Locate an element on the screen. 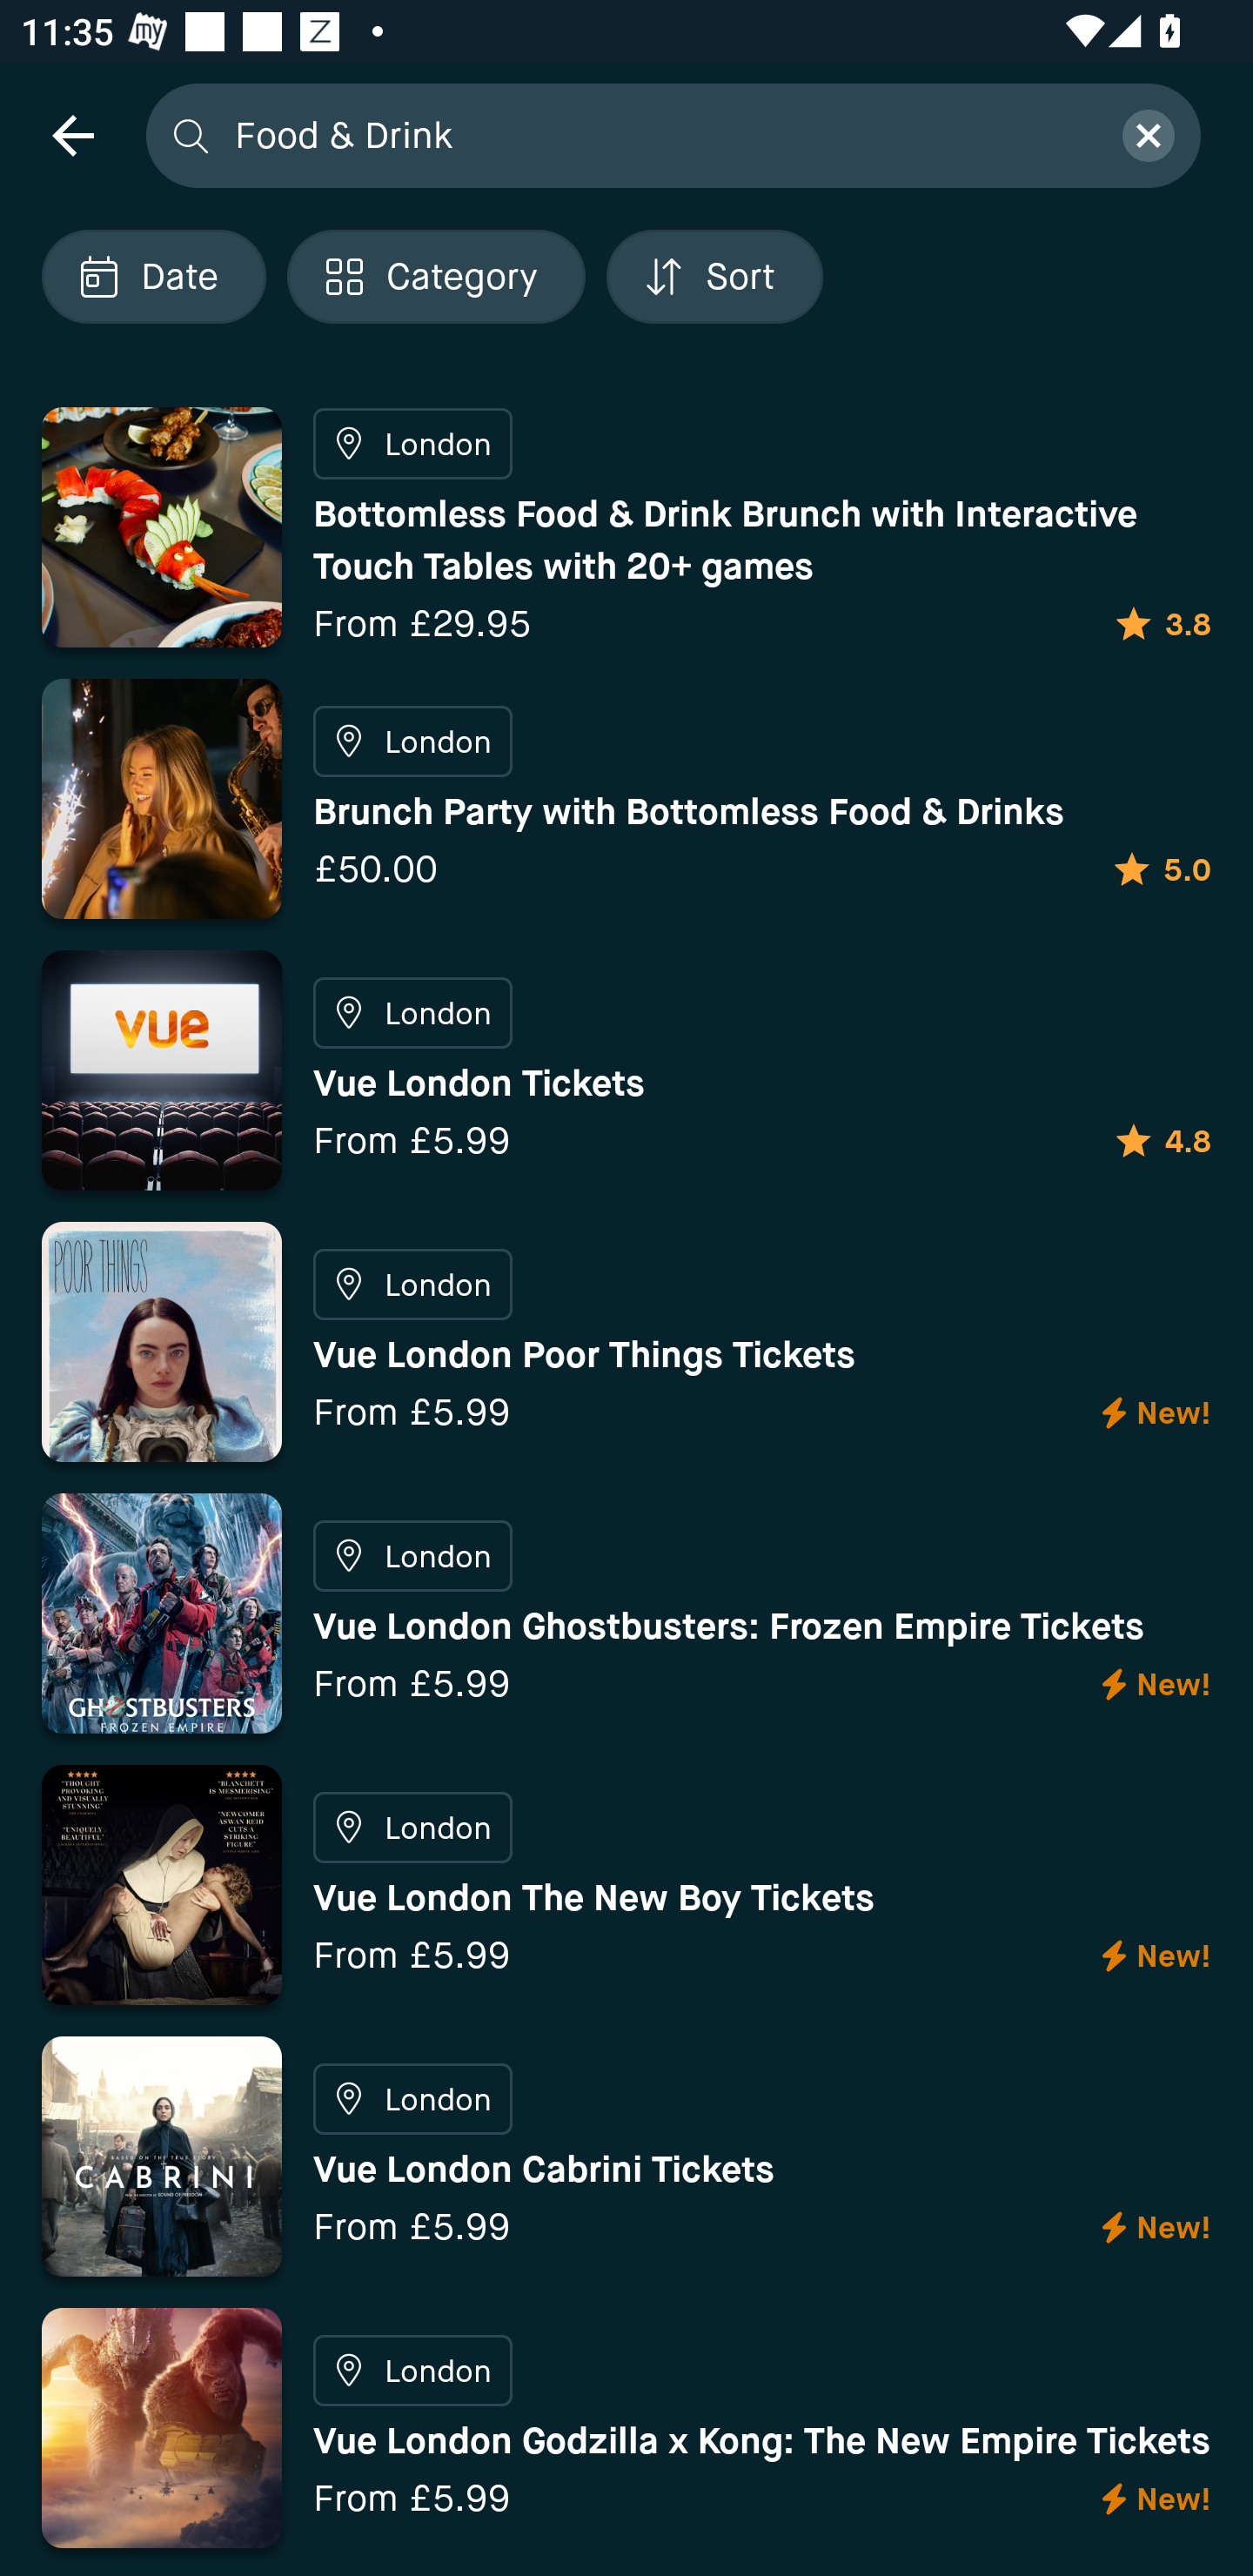  Localized description Sort is located at coordinates (714, 277).